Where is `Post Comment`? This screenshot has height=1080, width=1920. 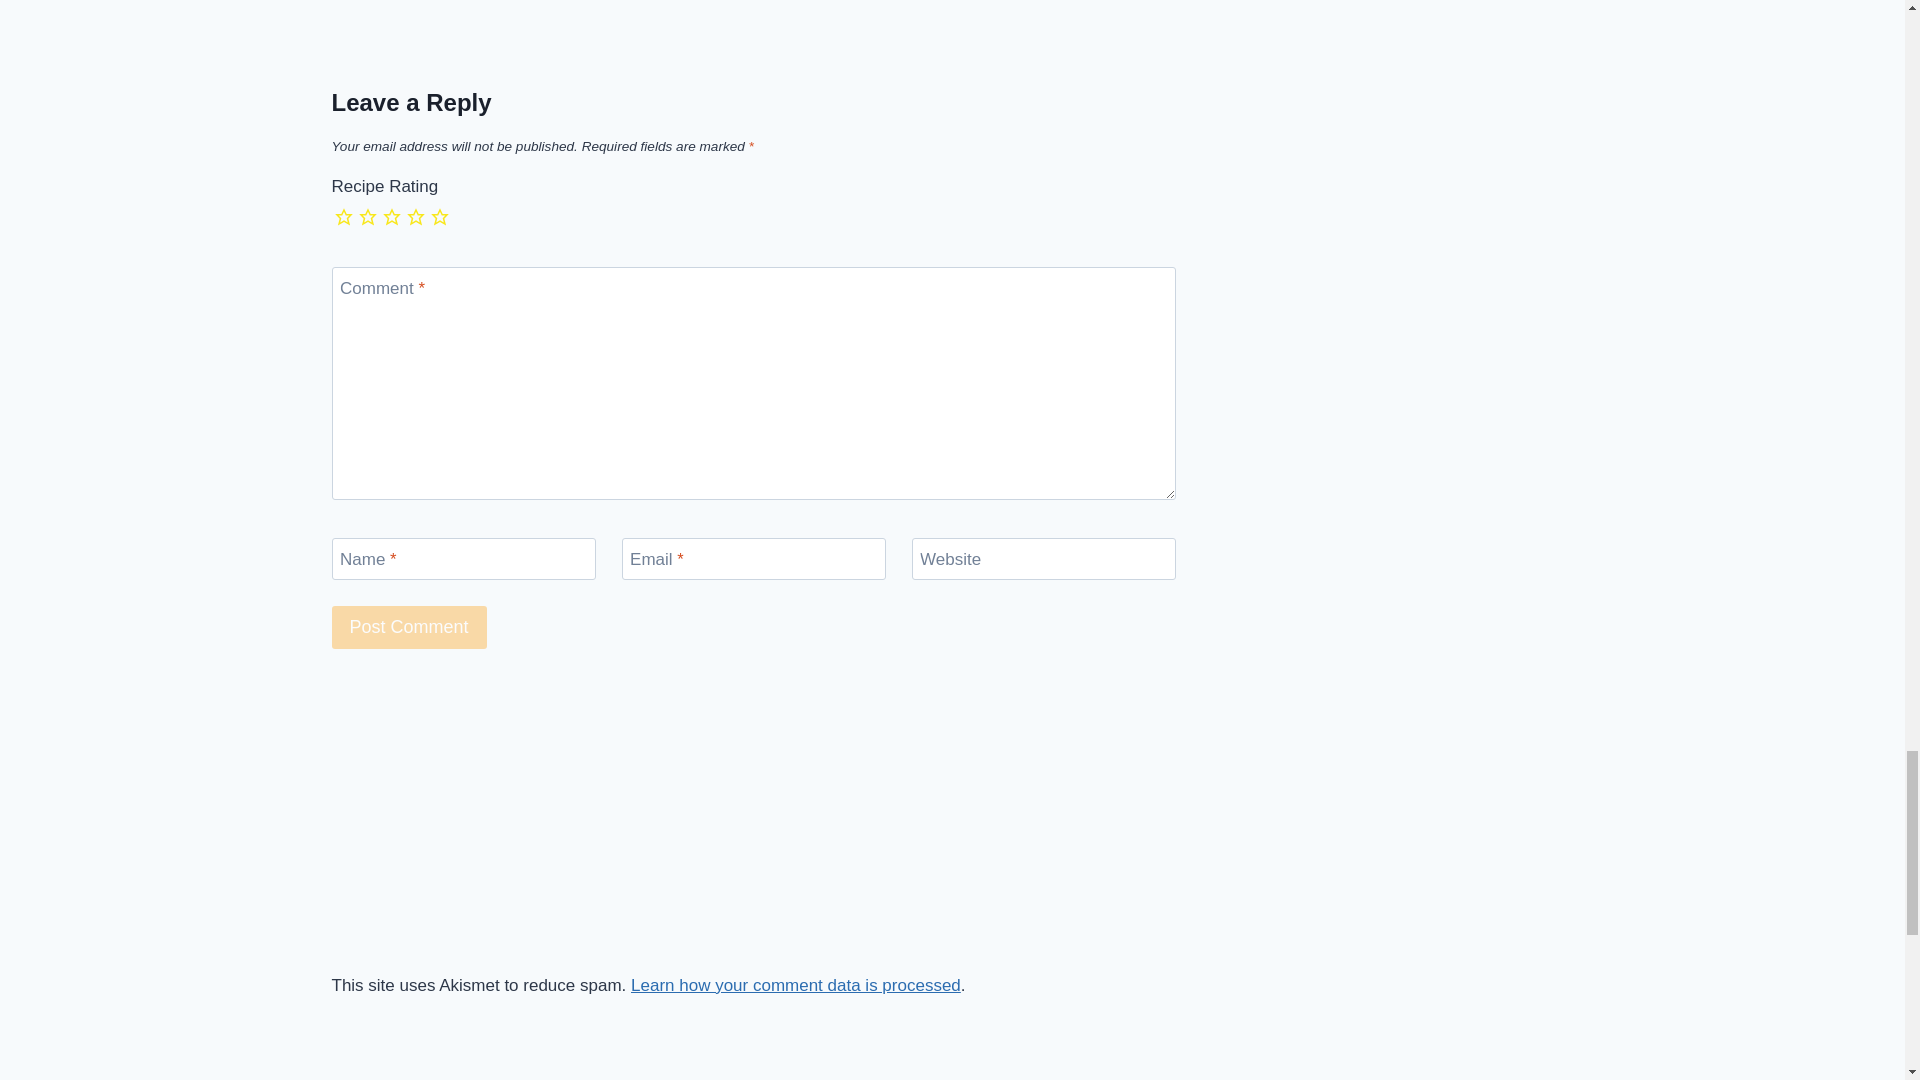 Post Comment is located at coordinates (410, 627).